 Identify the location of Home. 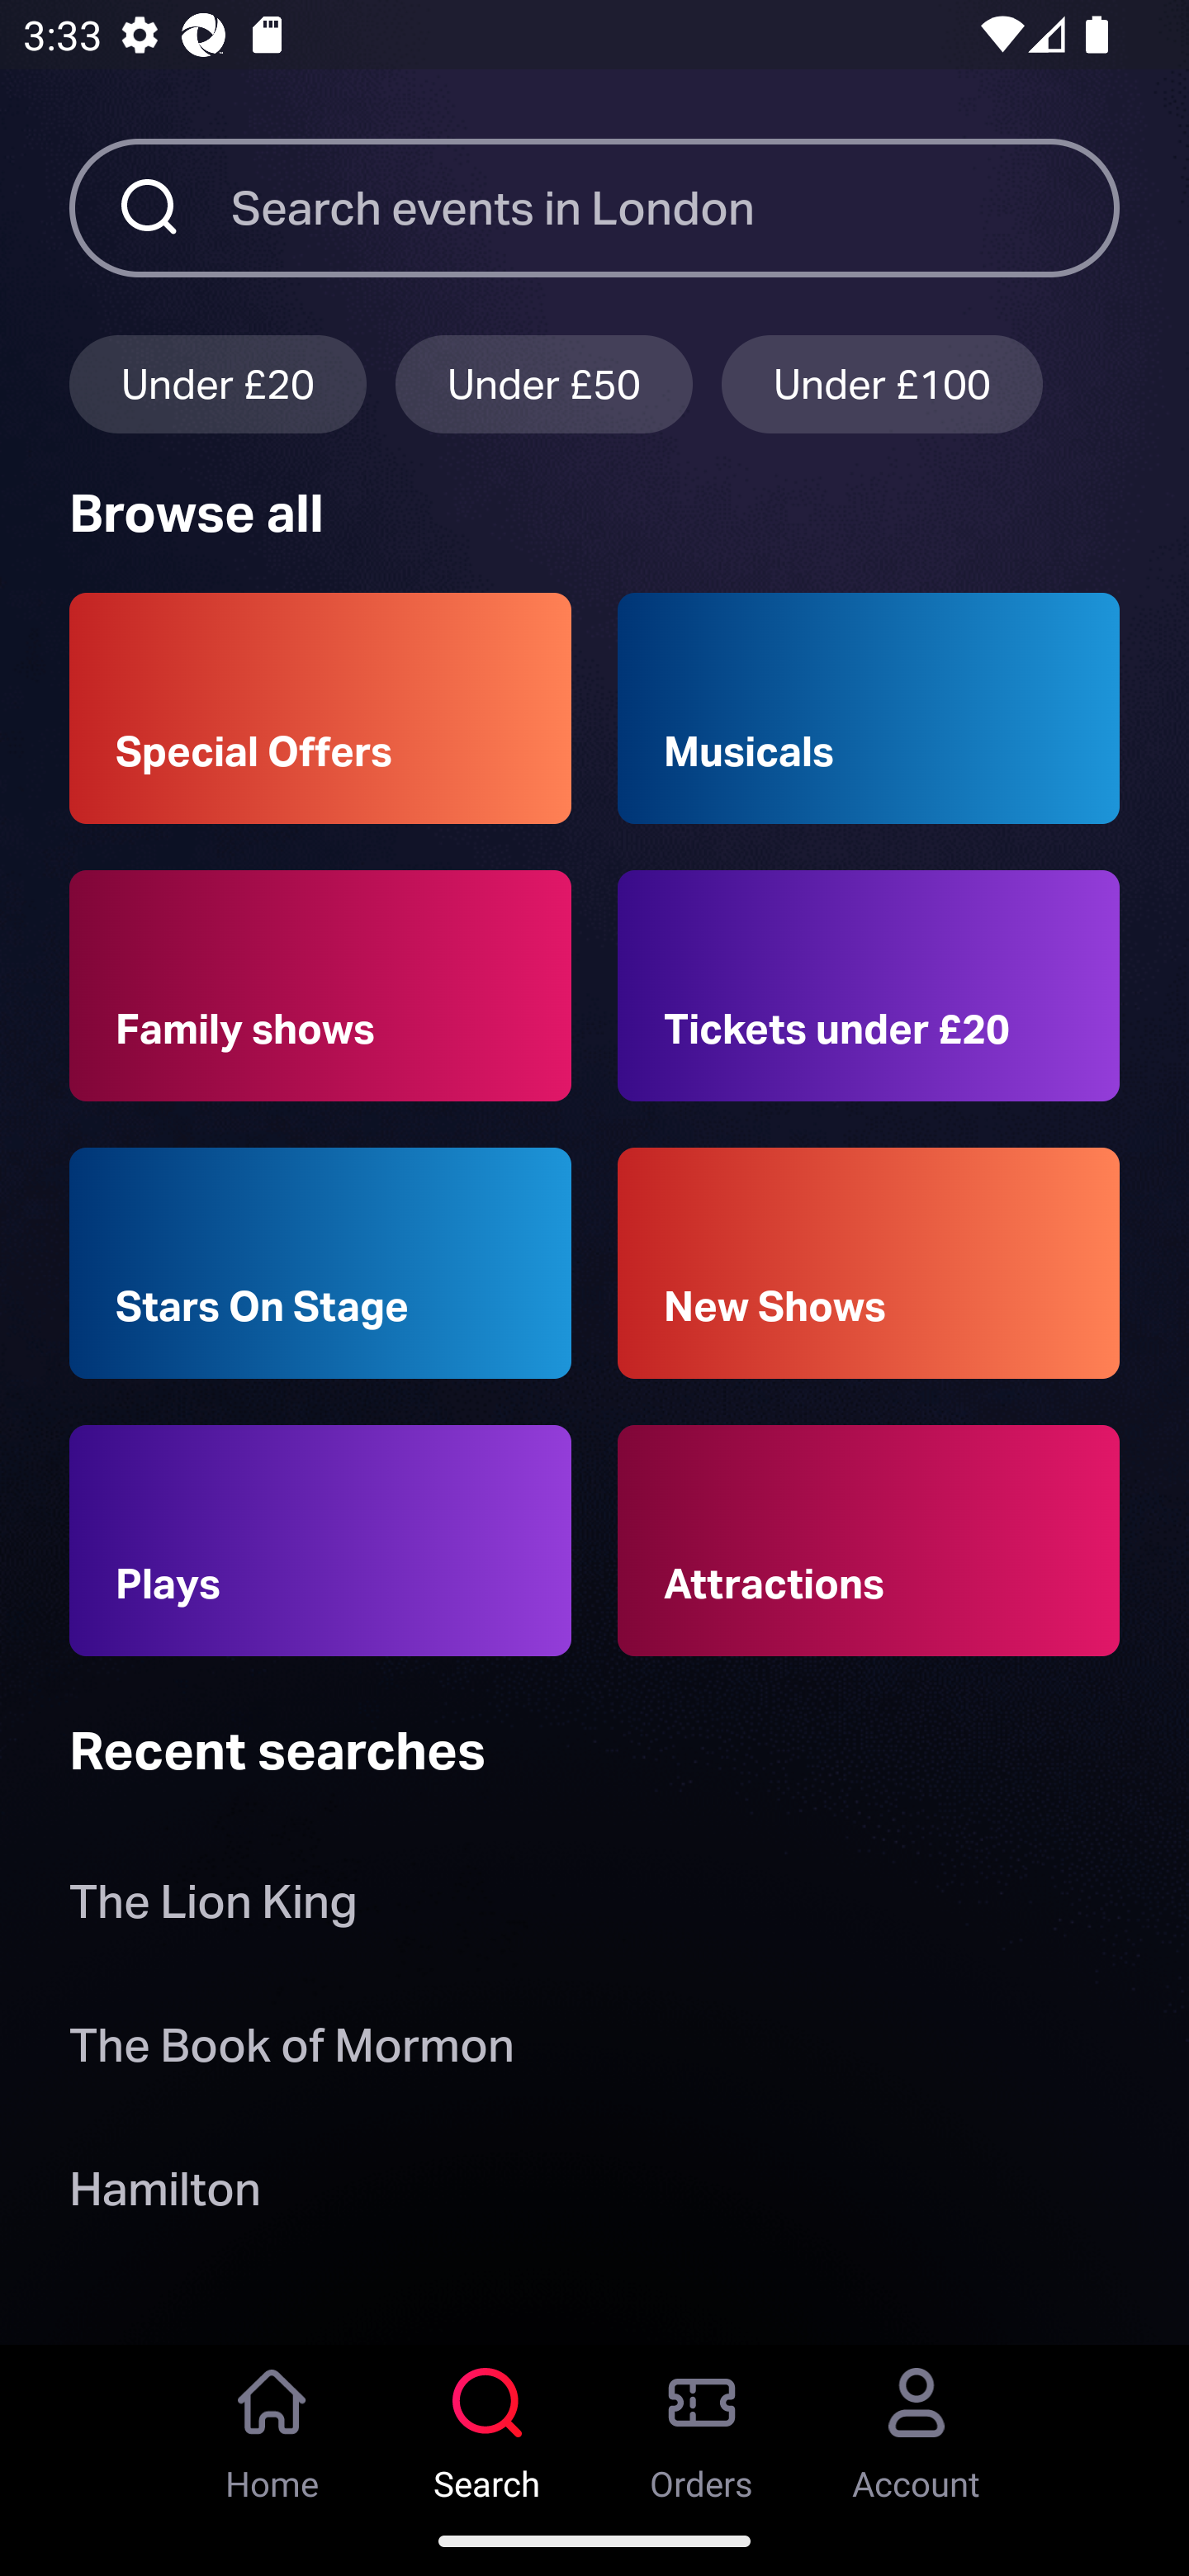
(272, 2425).